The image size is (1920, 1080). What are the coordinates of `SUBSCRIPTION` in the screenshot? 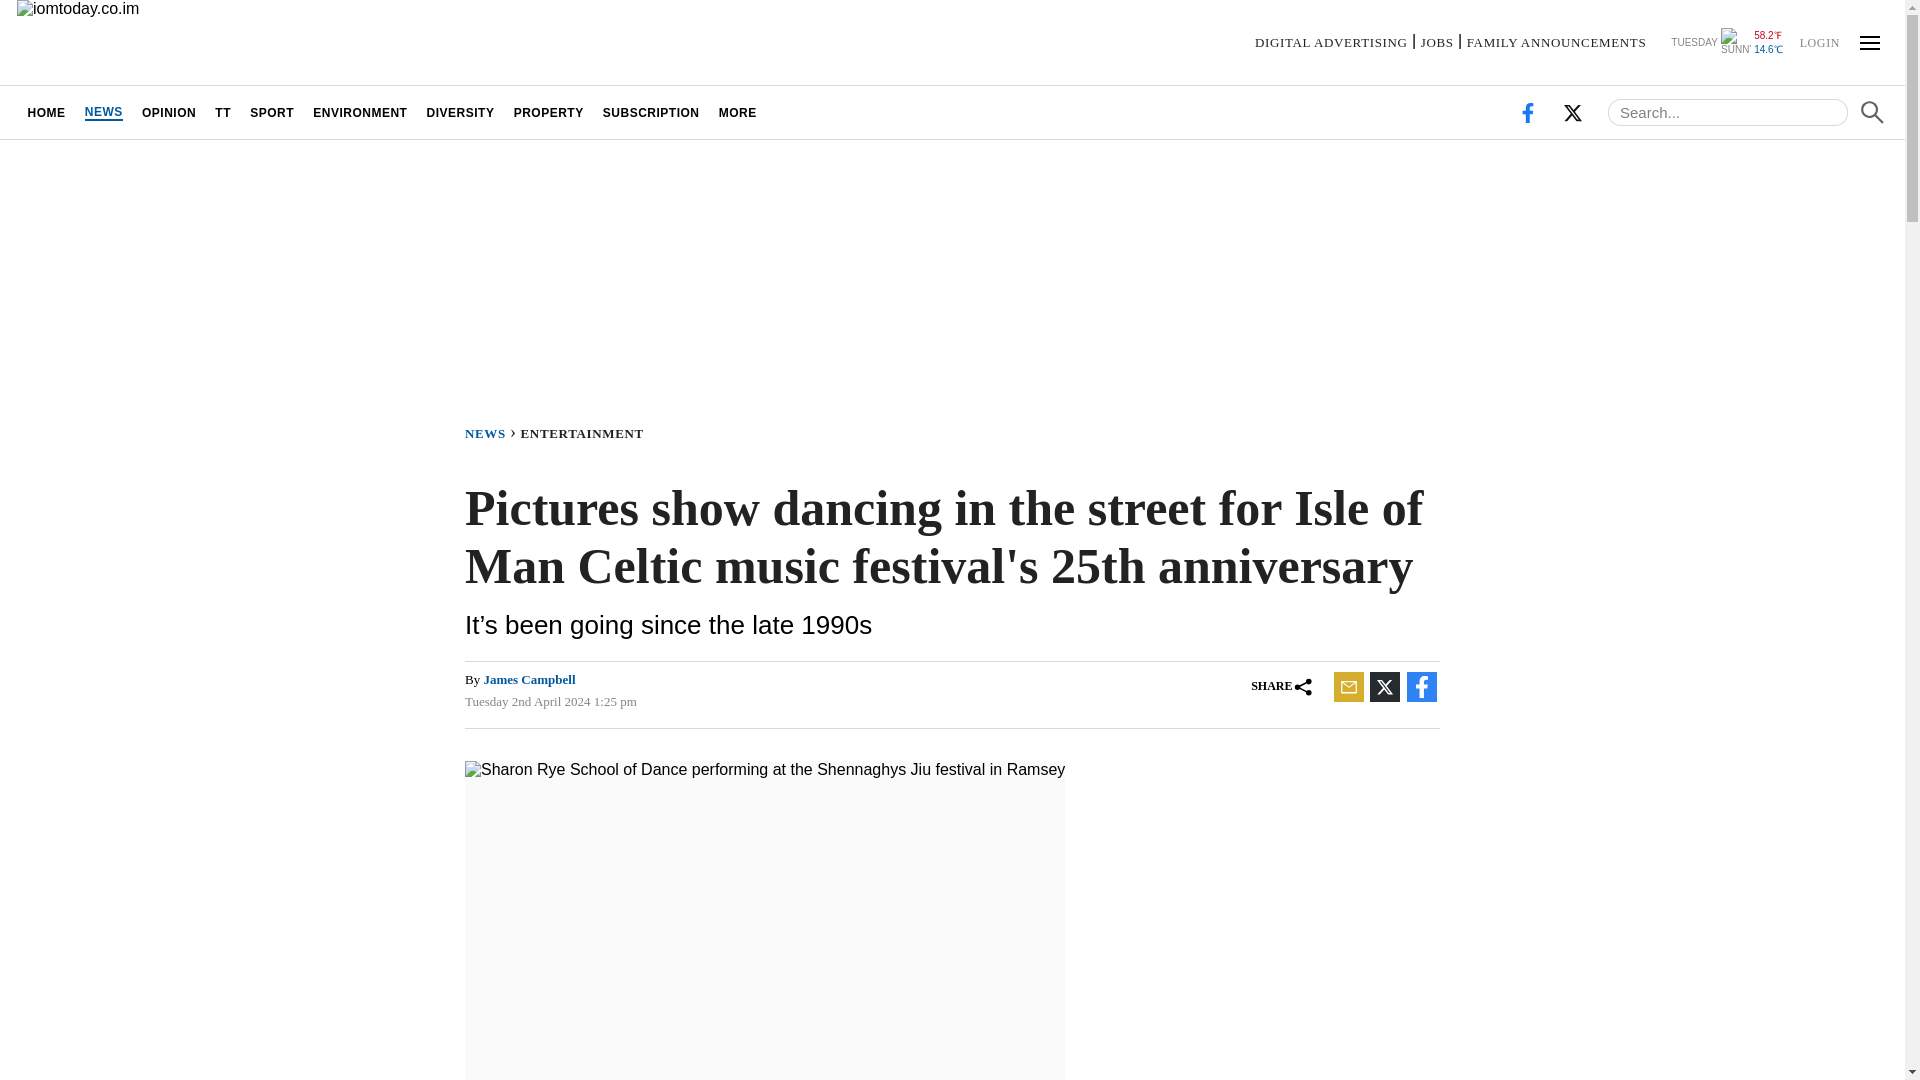 It's located at (650, 112).